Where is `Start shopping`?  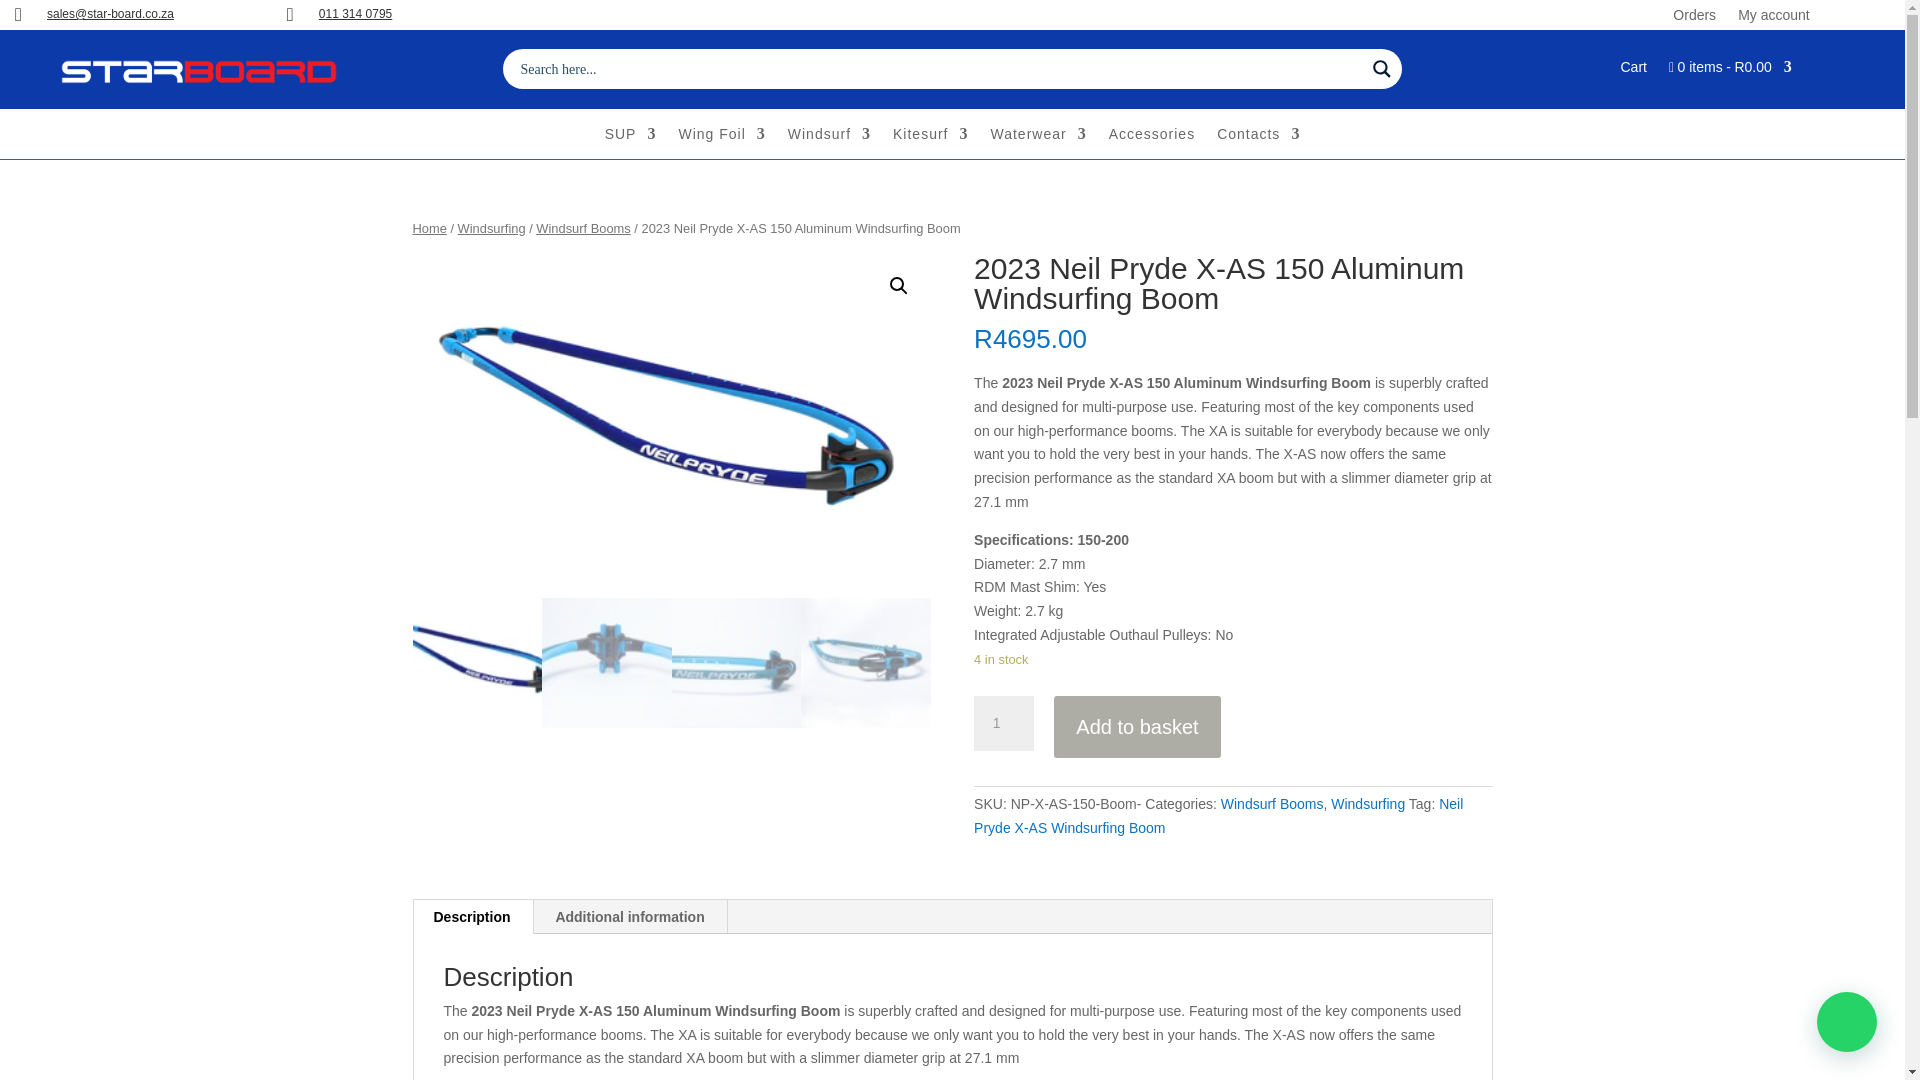
Start shopping is located at coordinates (1730, 72).